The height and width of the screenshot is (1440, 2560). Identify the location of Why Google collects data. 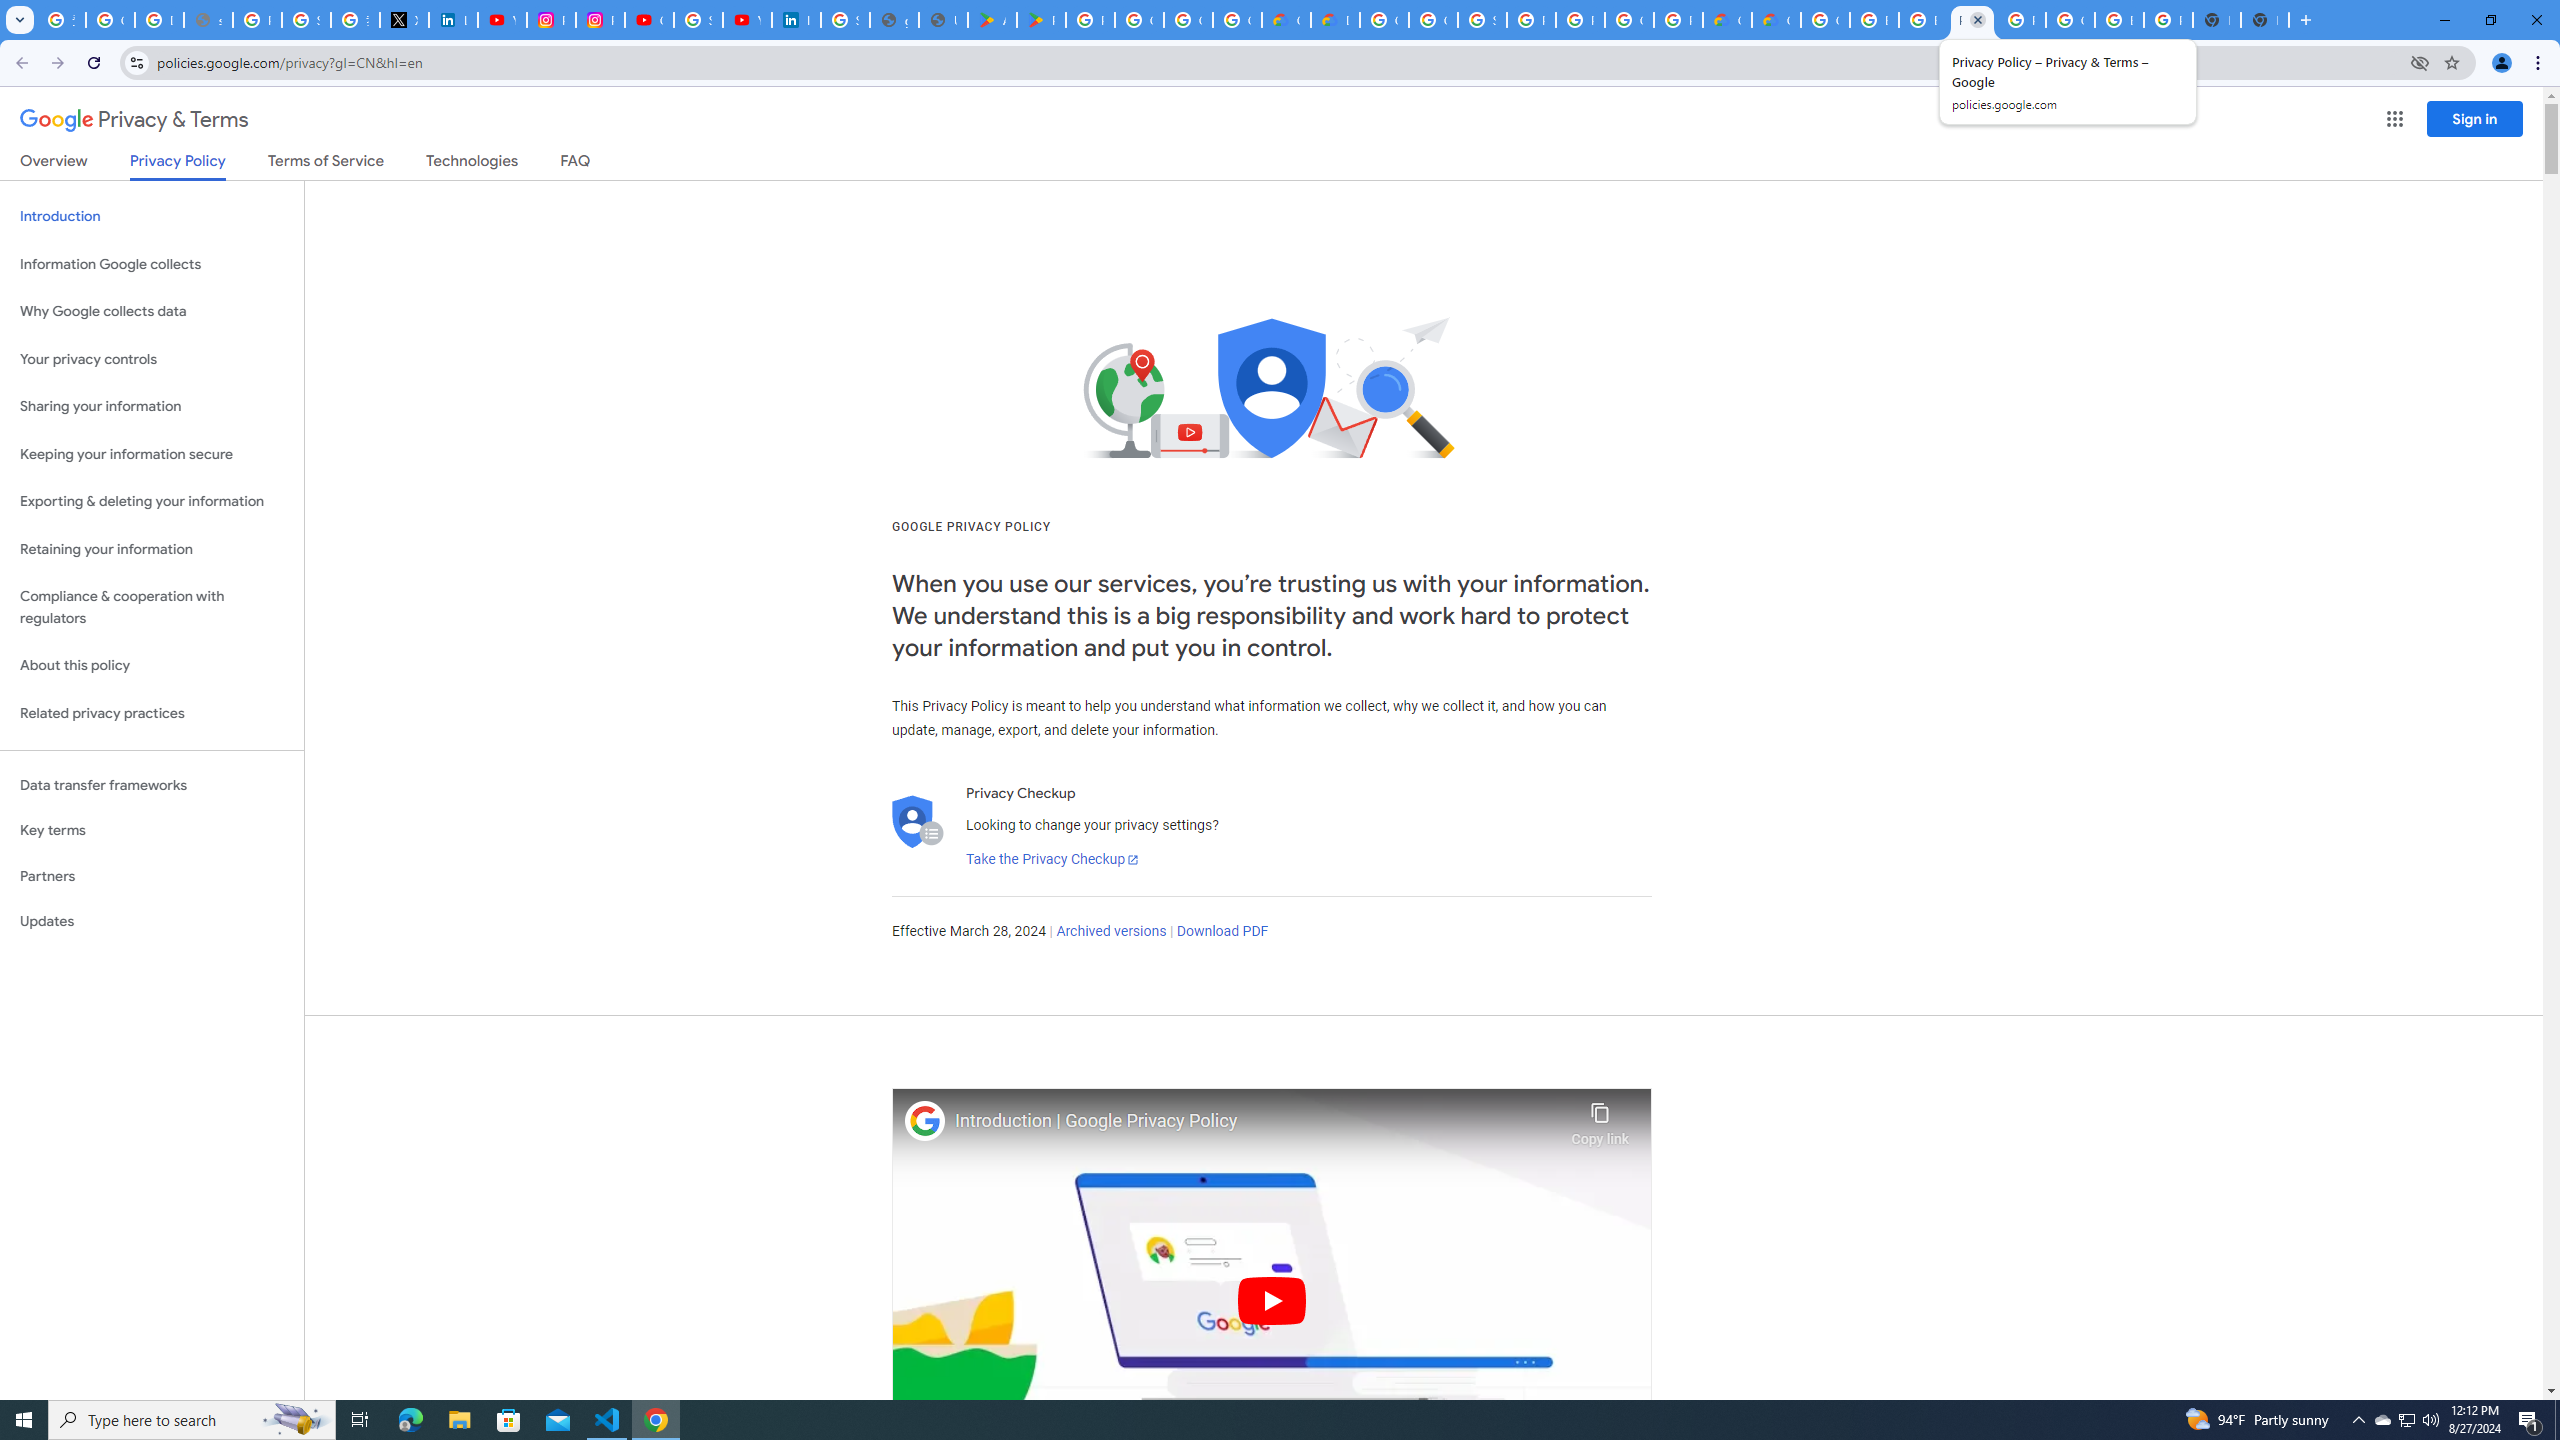
(152, 312).